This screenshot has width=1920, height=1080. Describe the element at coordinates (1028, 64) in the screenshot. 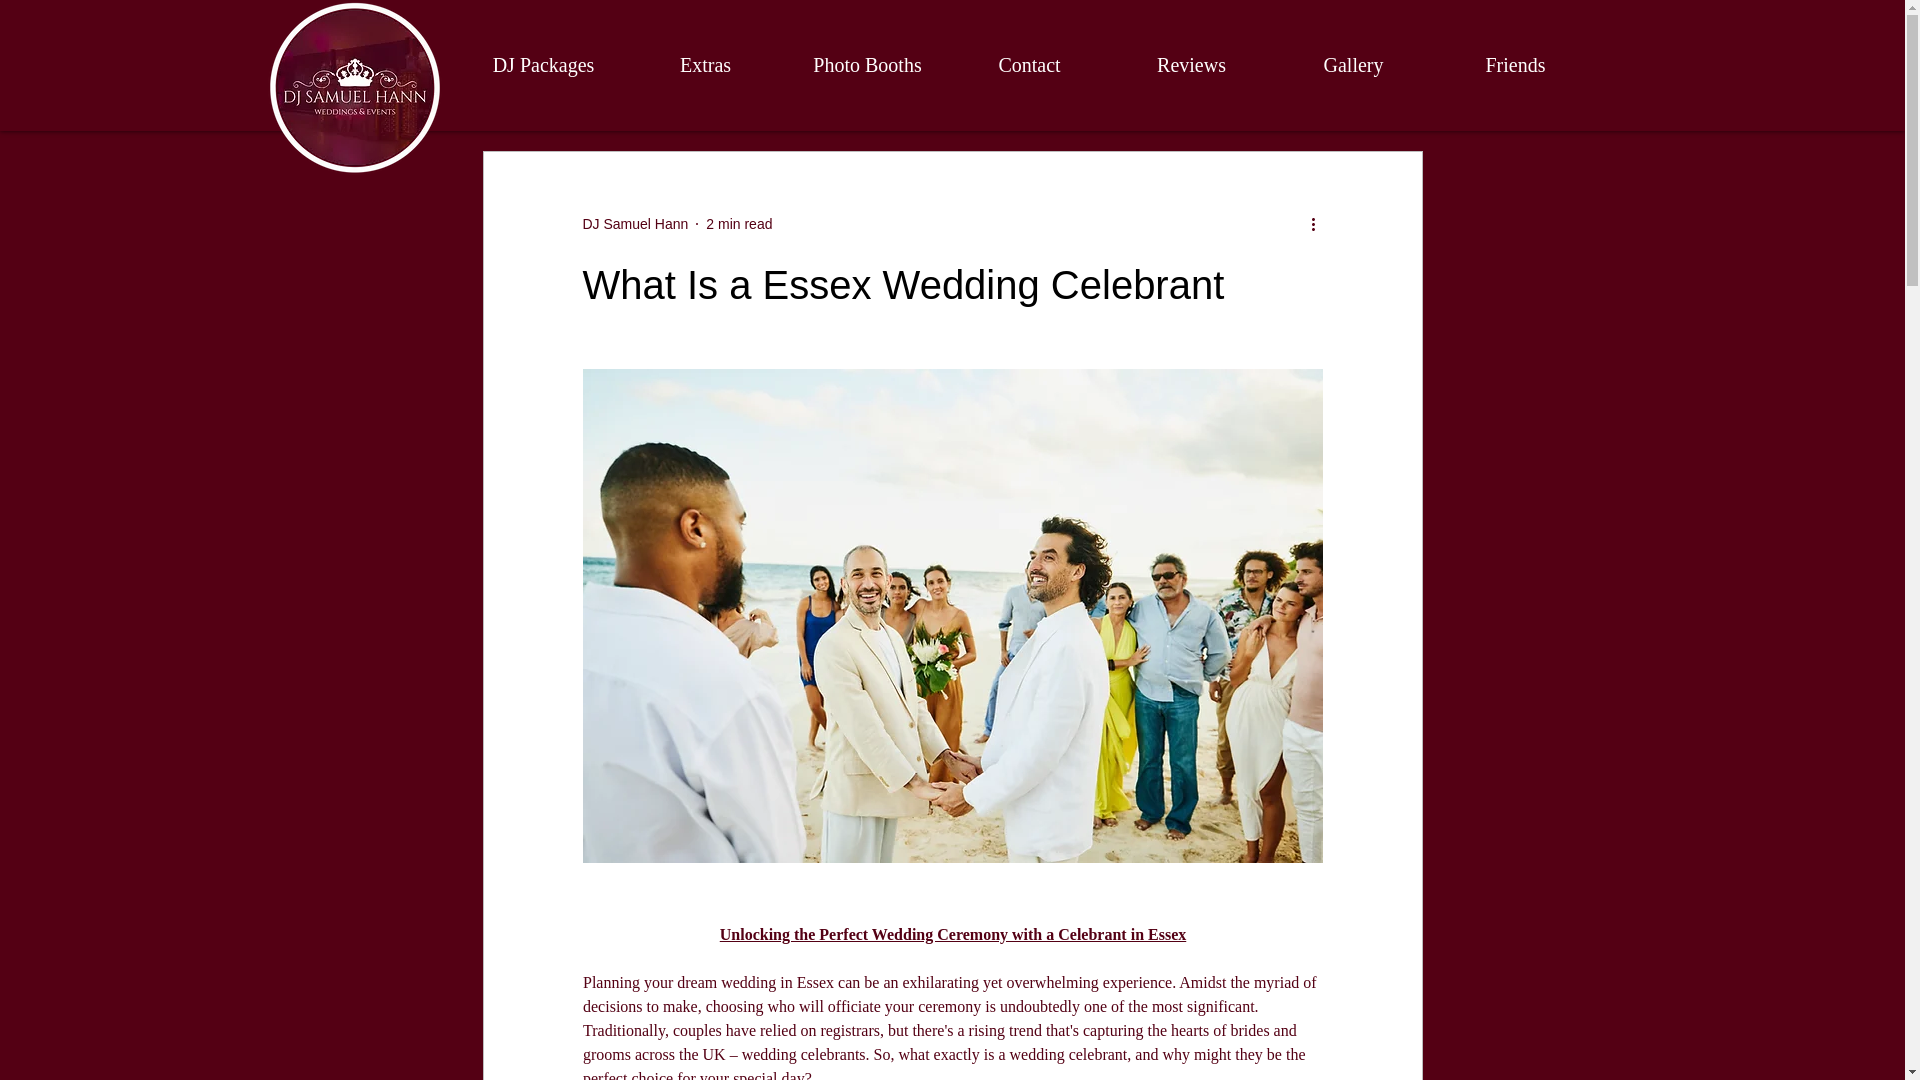

I see `Contact` at that location.